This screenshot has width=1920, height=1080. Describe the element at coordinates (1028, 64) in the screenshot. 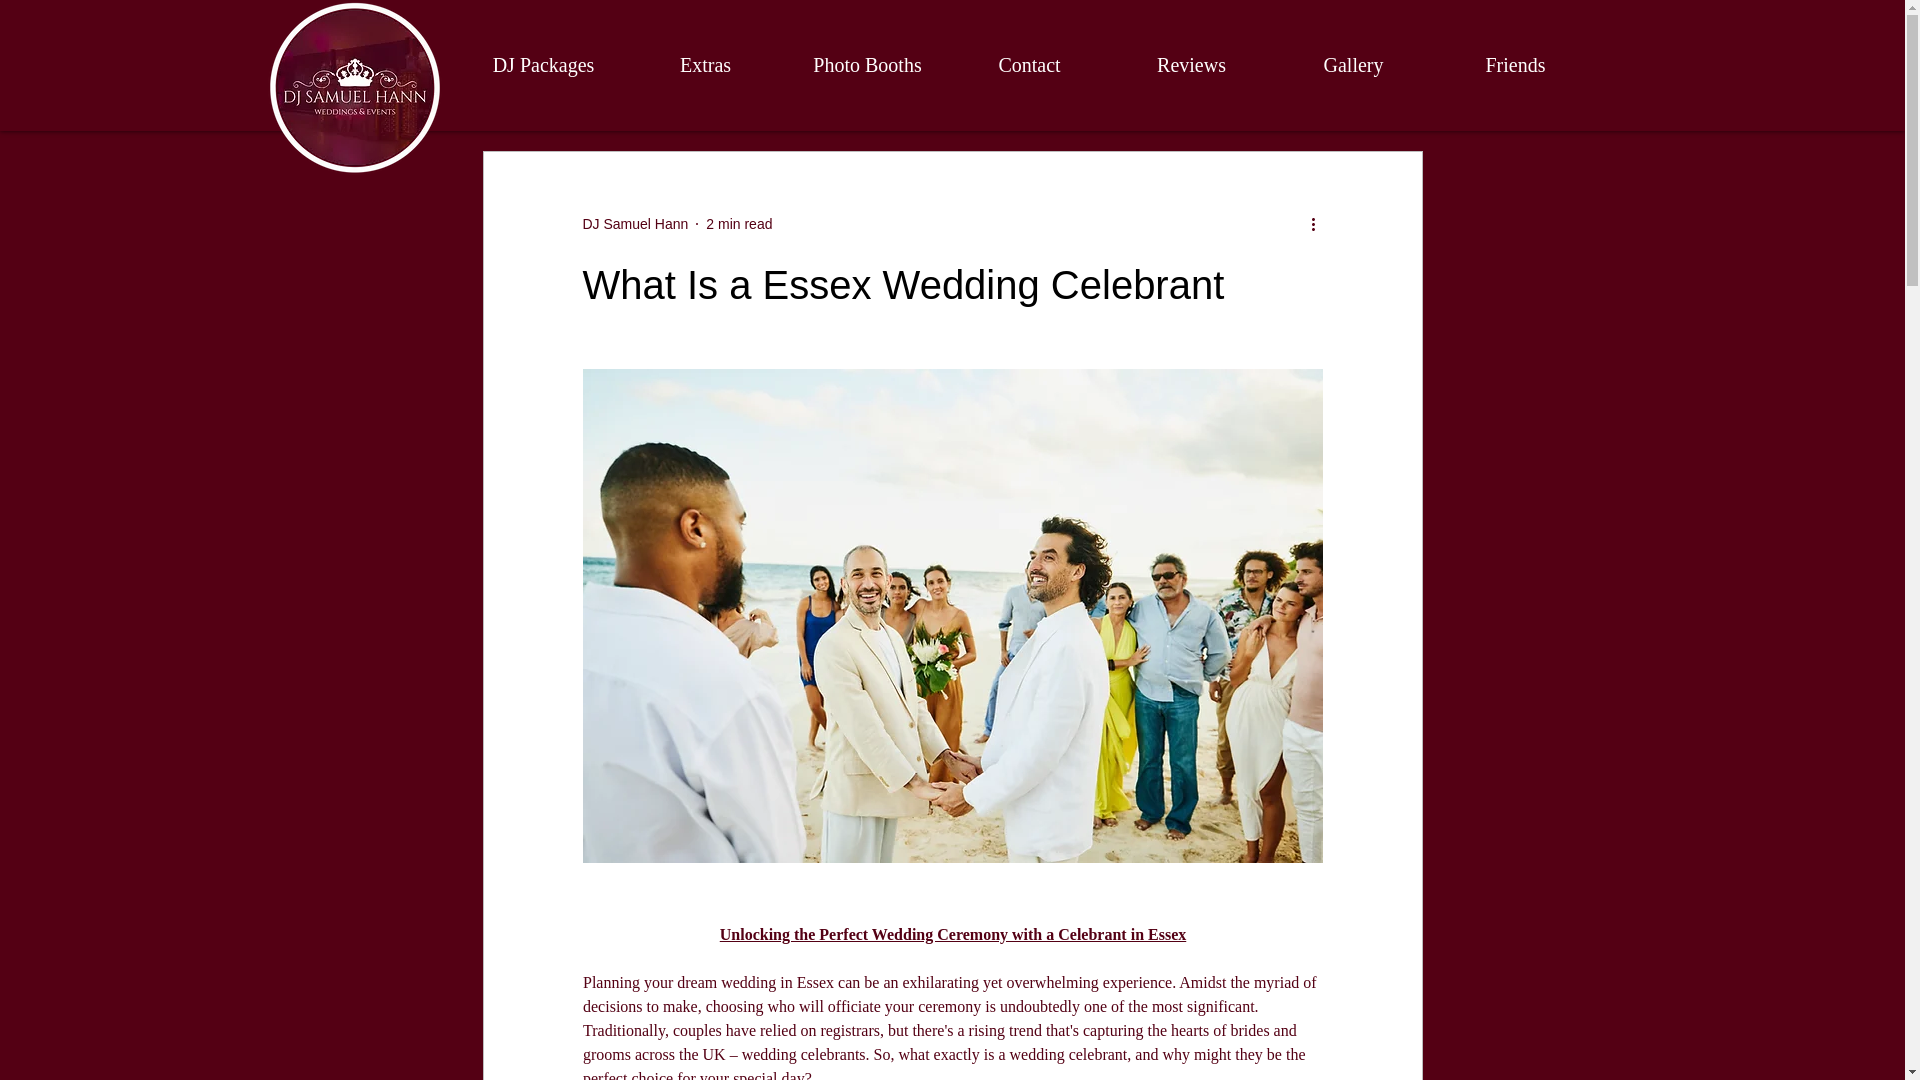

I see `Contact` at that location.